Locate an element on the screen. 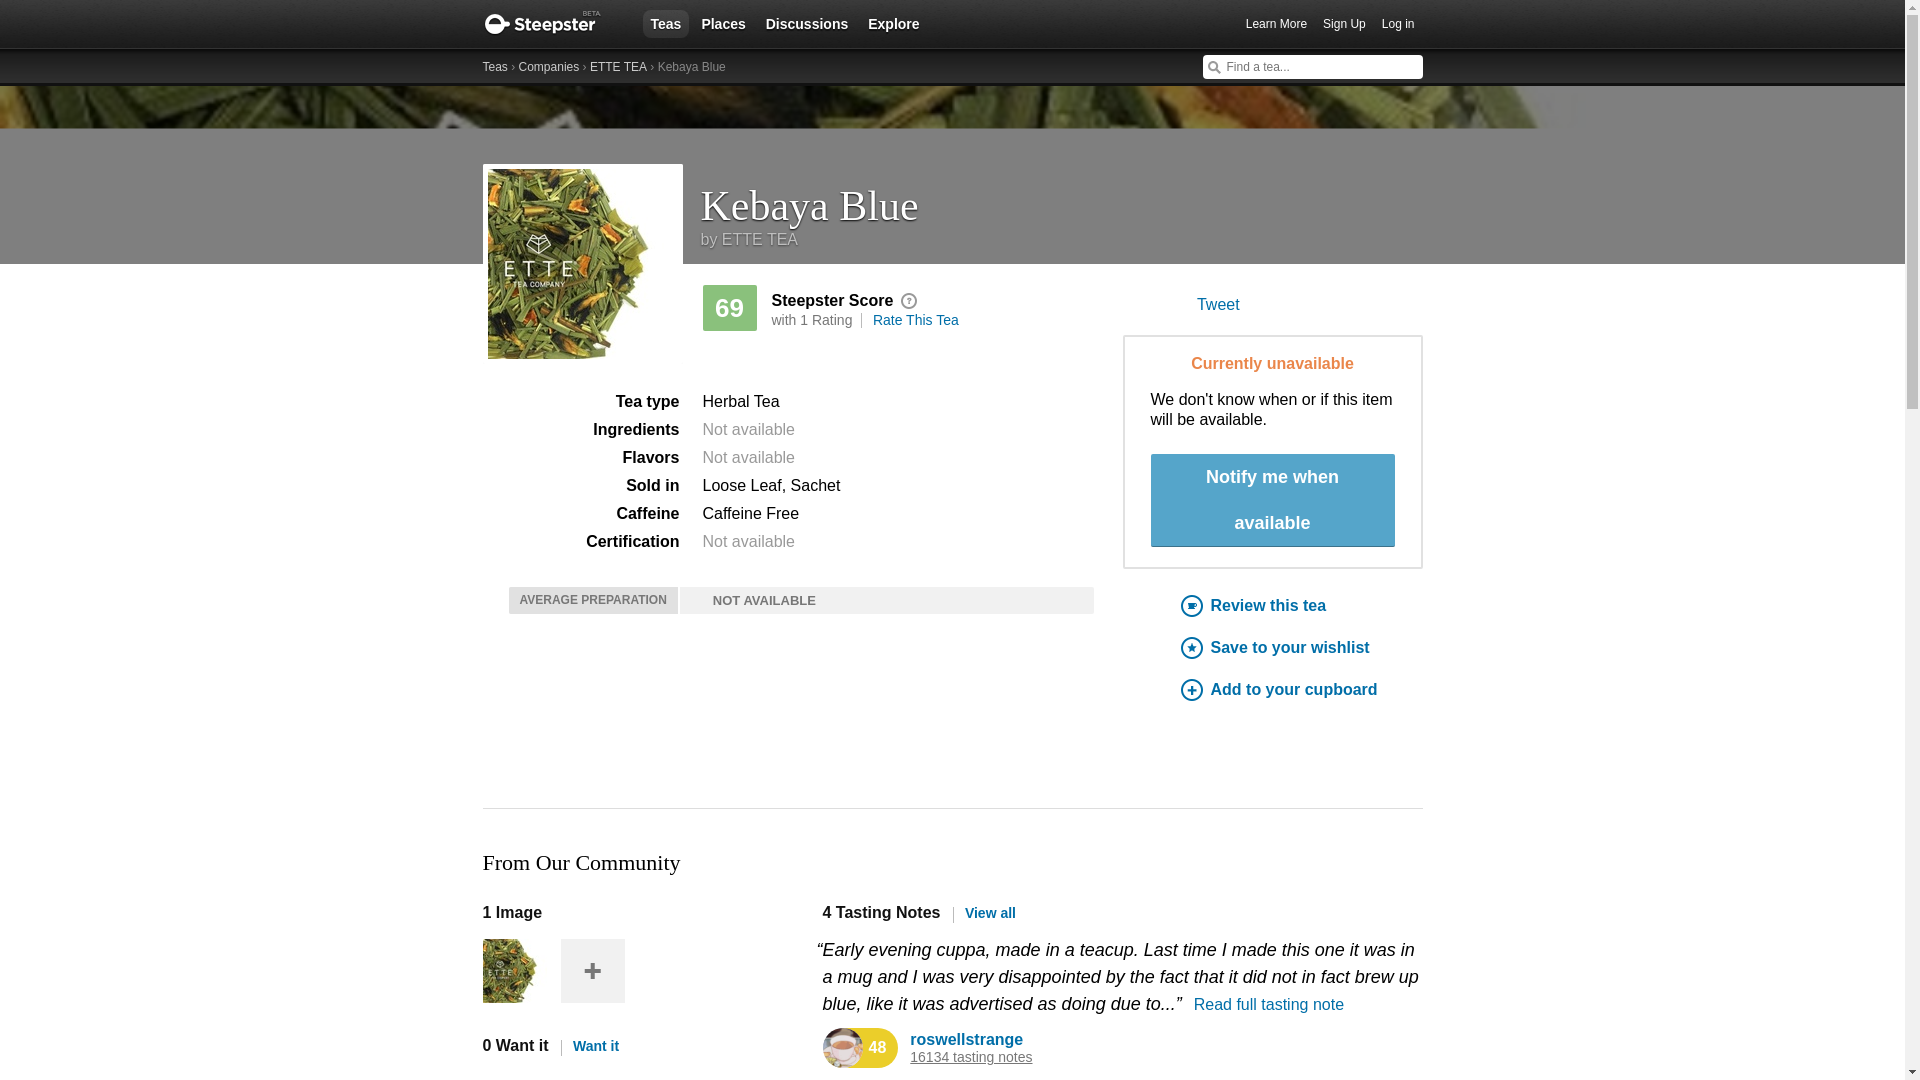 Image resolution: width=1920 pixels, height=1080 pixels. Learn More is located at coordinates (1276, 24).